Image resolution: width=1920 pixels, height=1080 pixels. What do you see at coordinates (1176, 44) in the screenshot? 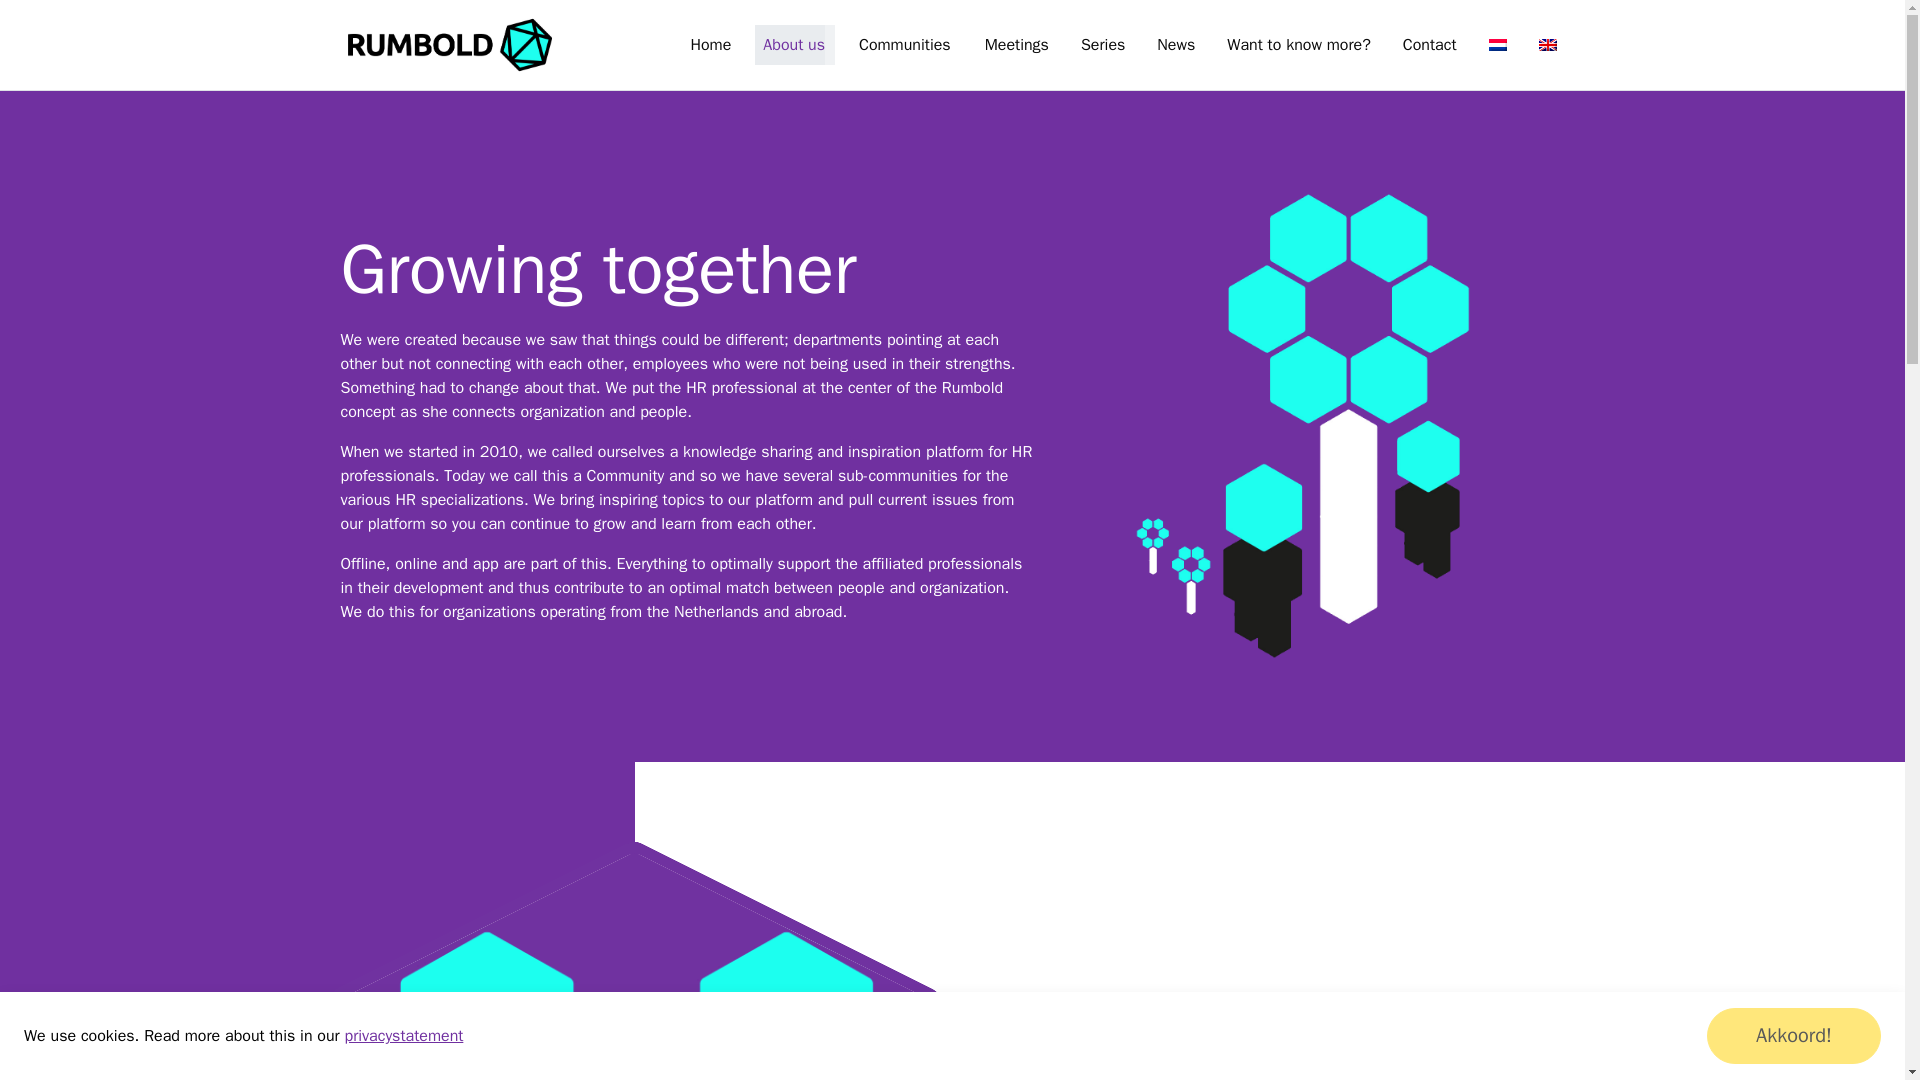
I see `News` at bounding box center [1176, 44].